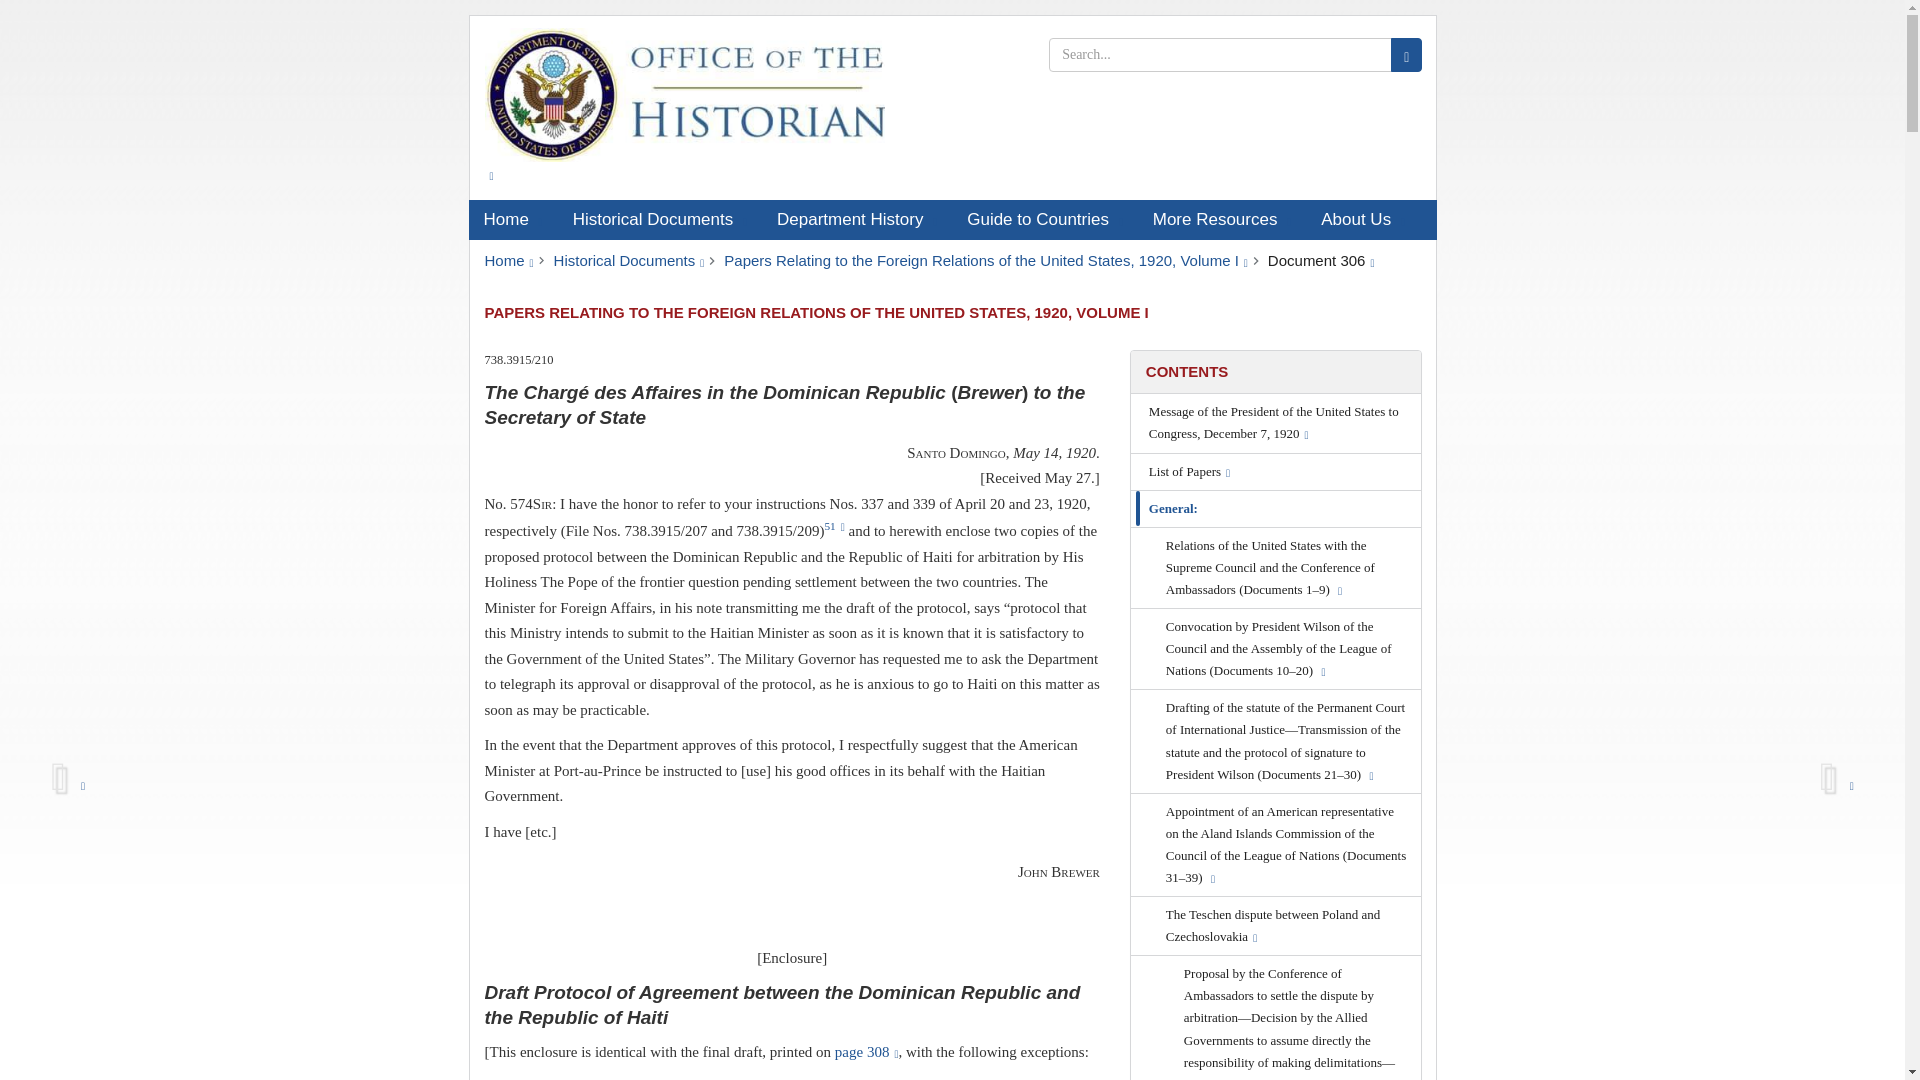  Describe the element at coordinates (1362, 219) in the screenshot. I see `About Us` at that location.